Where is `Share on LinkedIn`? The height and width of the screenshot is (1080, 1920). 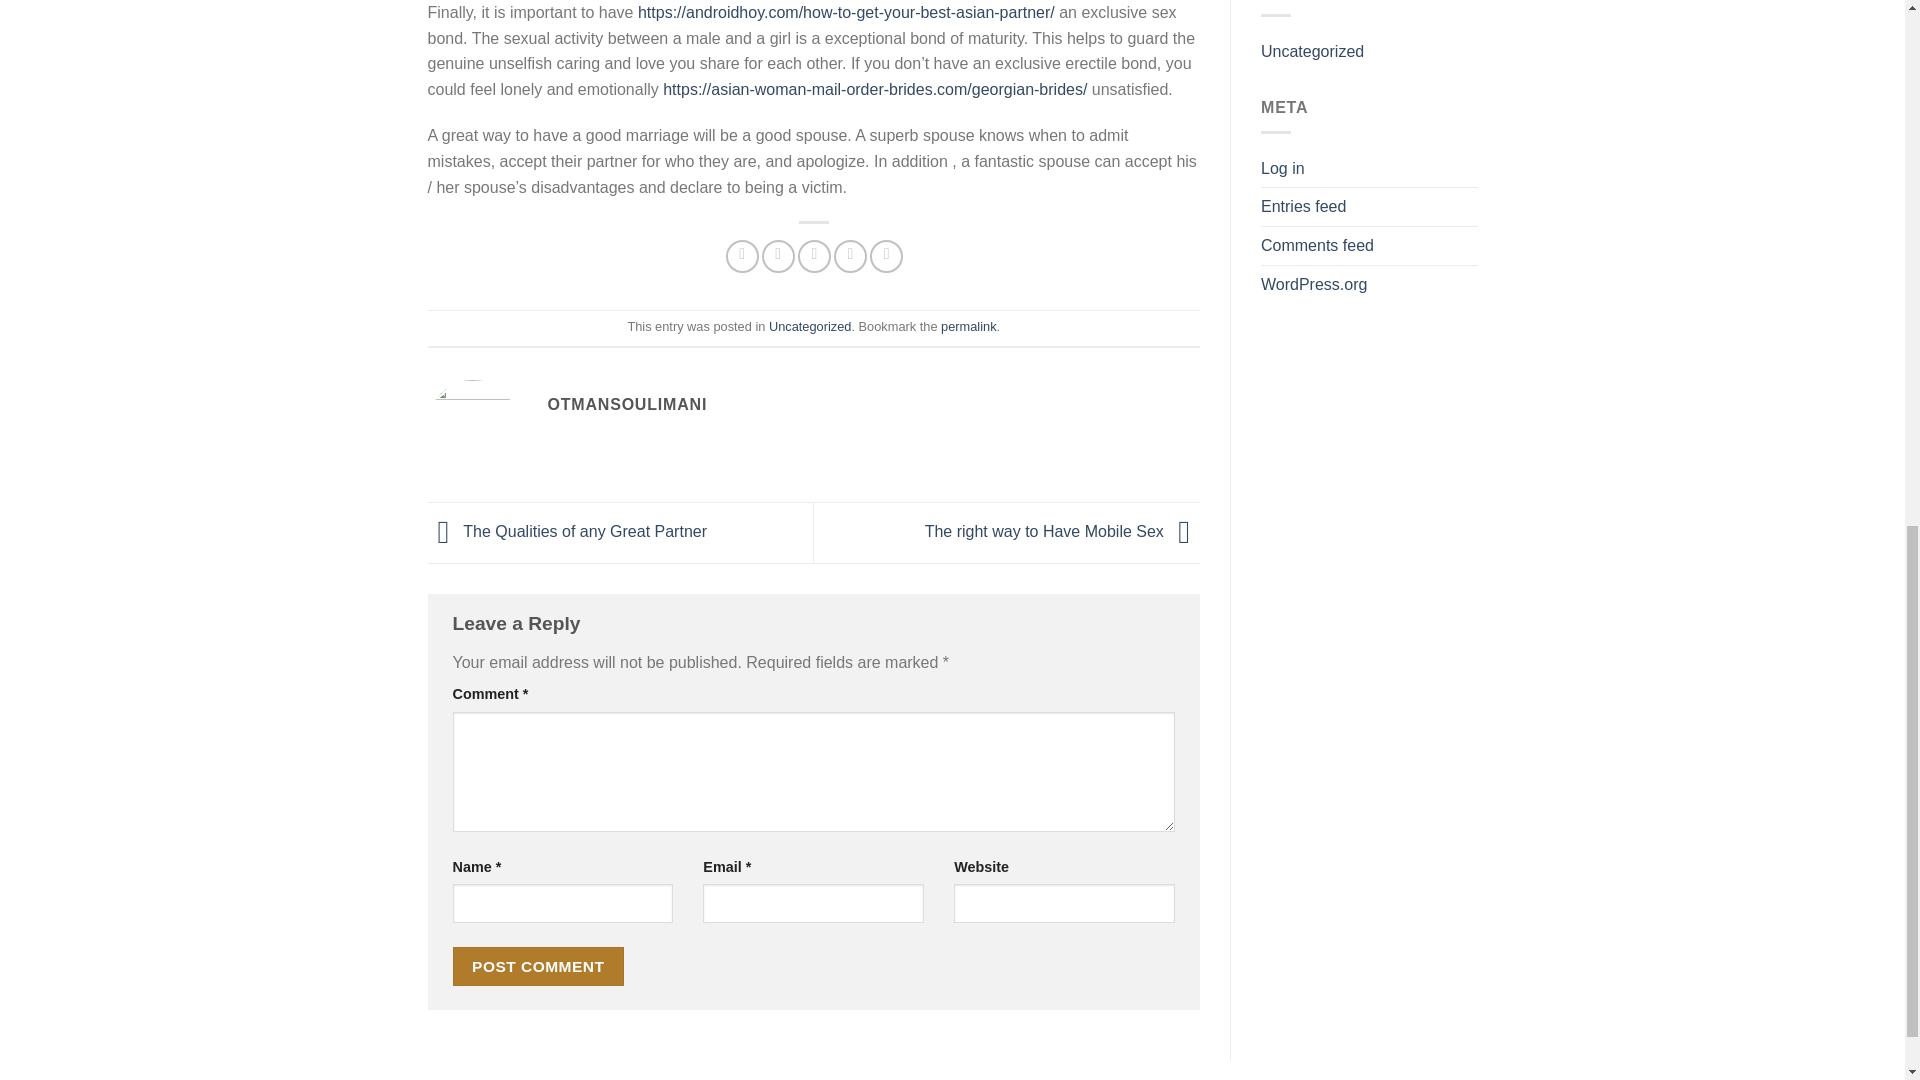 Share on LinkedIn is located at coordinates (886, 256).